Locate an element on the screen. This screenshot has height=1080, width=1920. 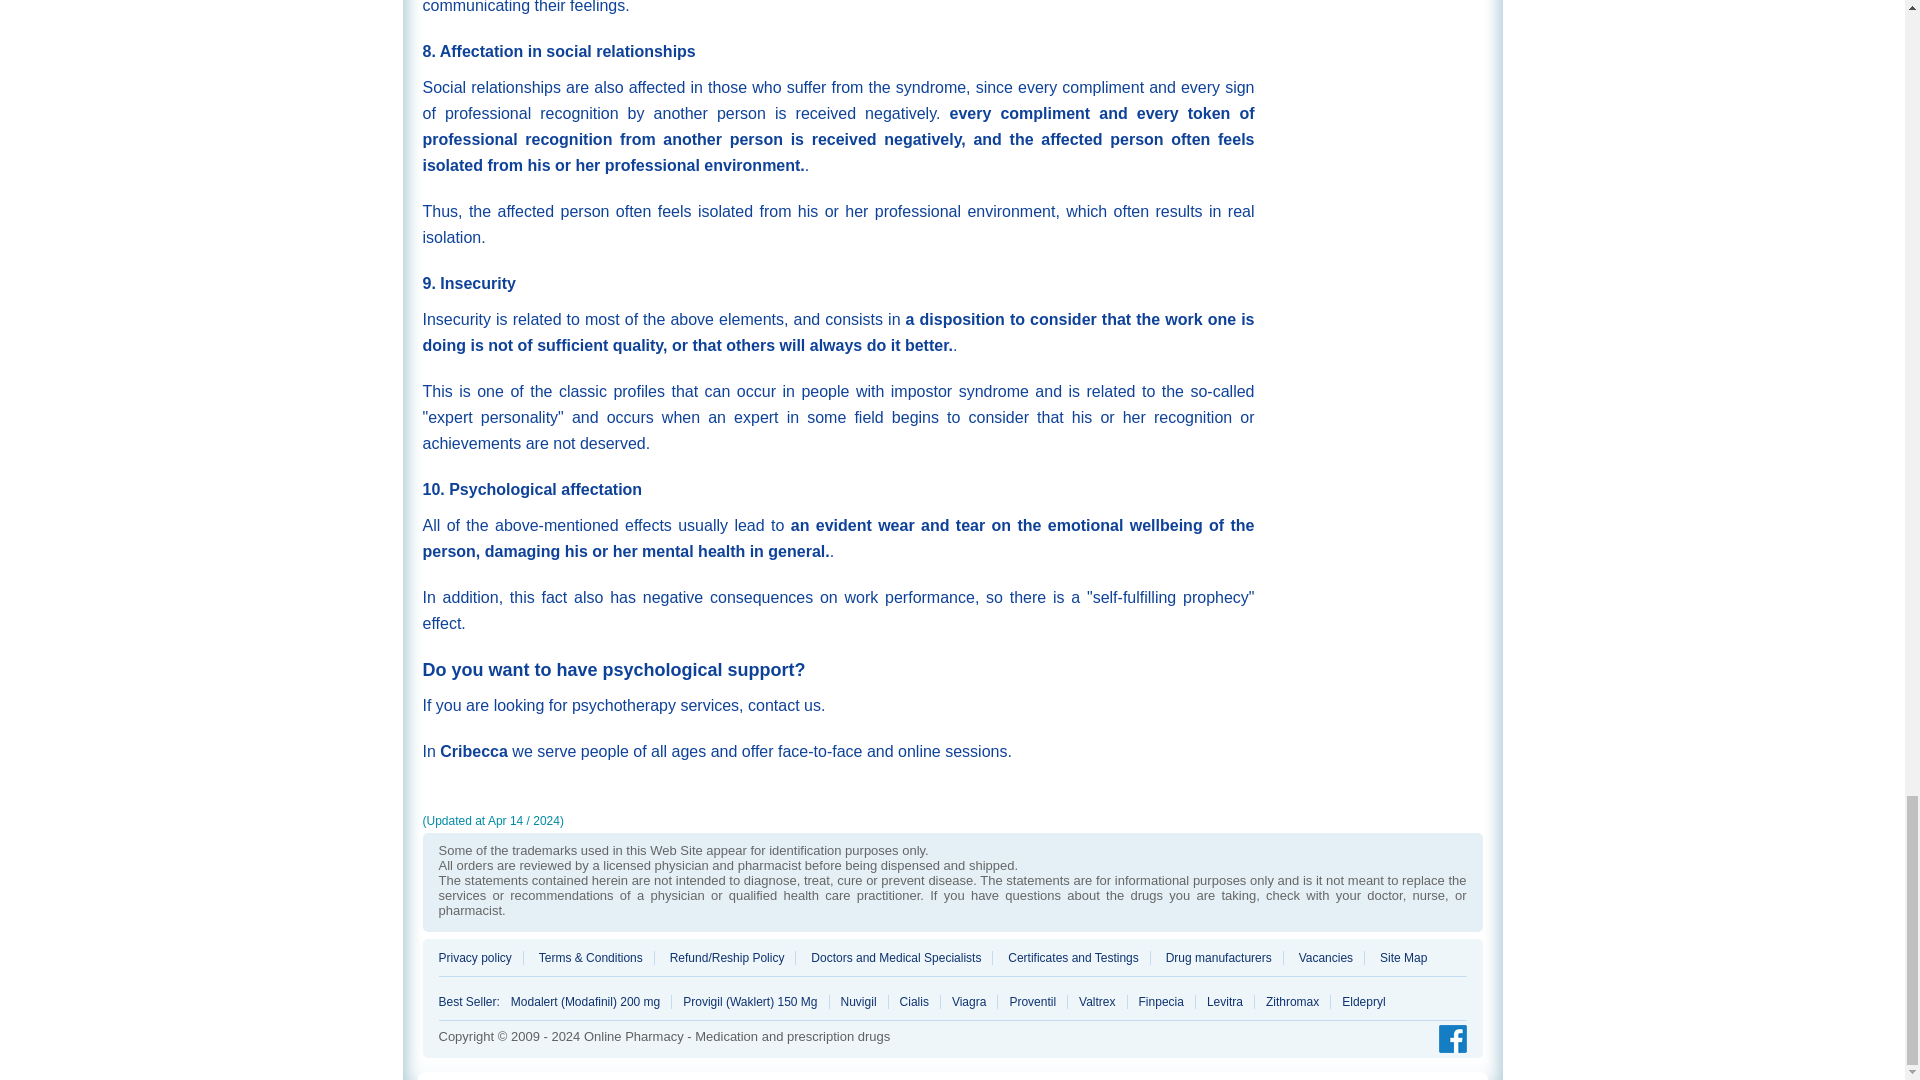
Levitra is located at coordinates (1226, 1001).